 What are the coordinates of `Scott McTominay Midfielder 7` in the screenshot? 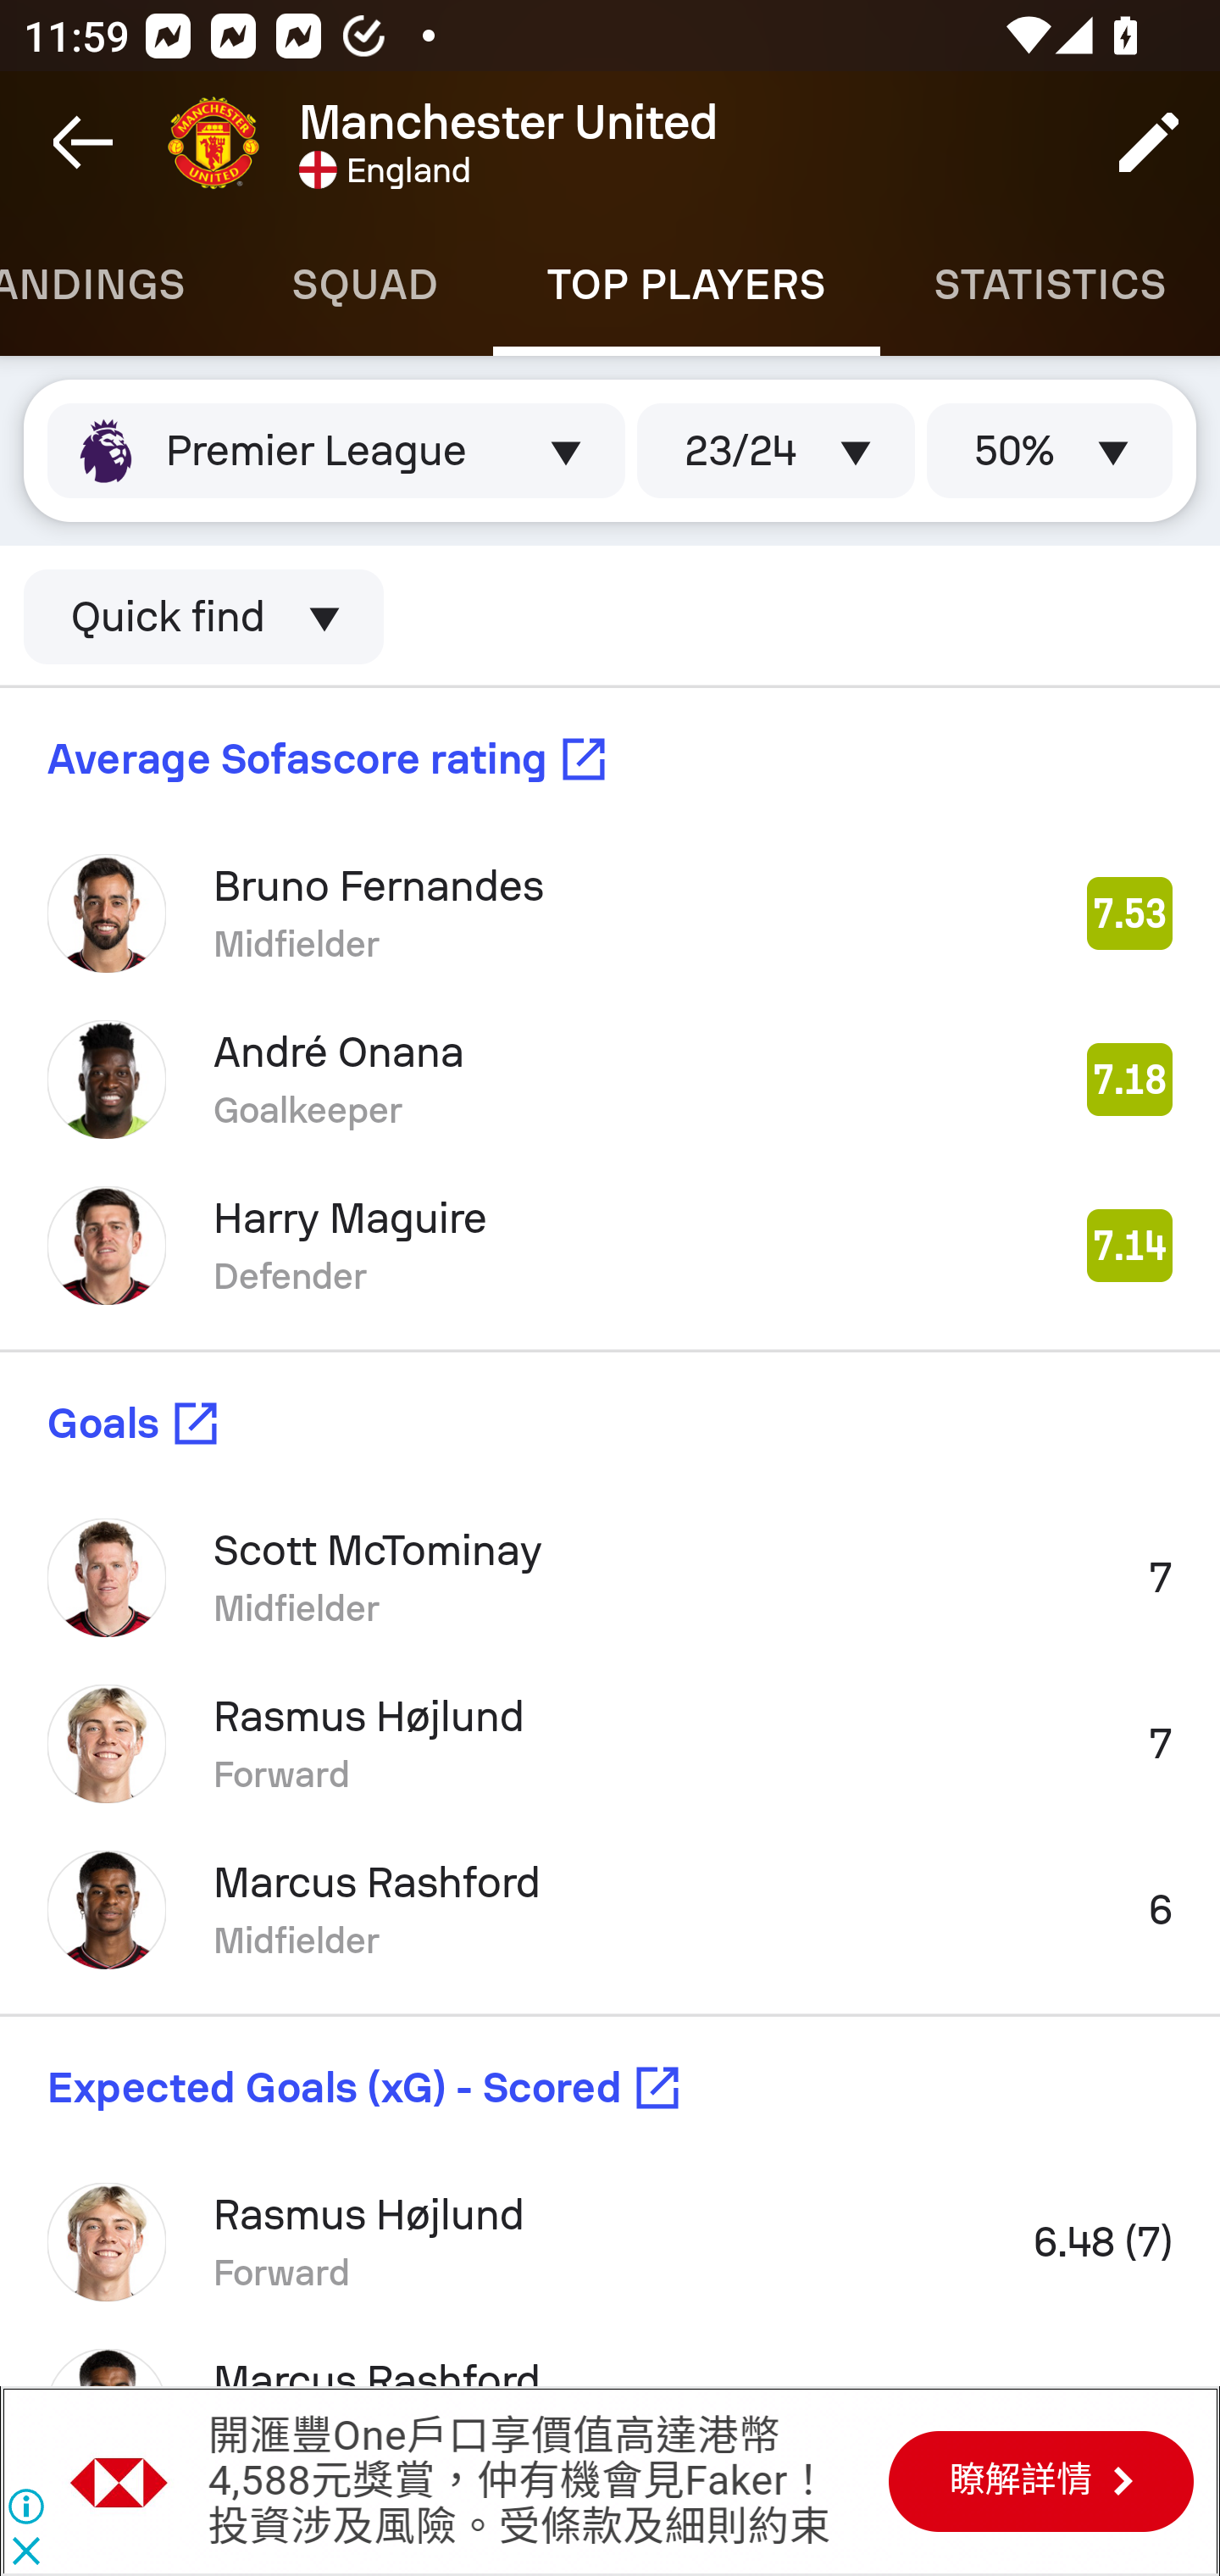 It's located at (610, 1578).